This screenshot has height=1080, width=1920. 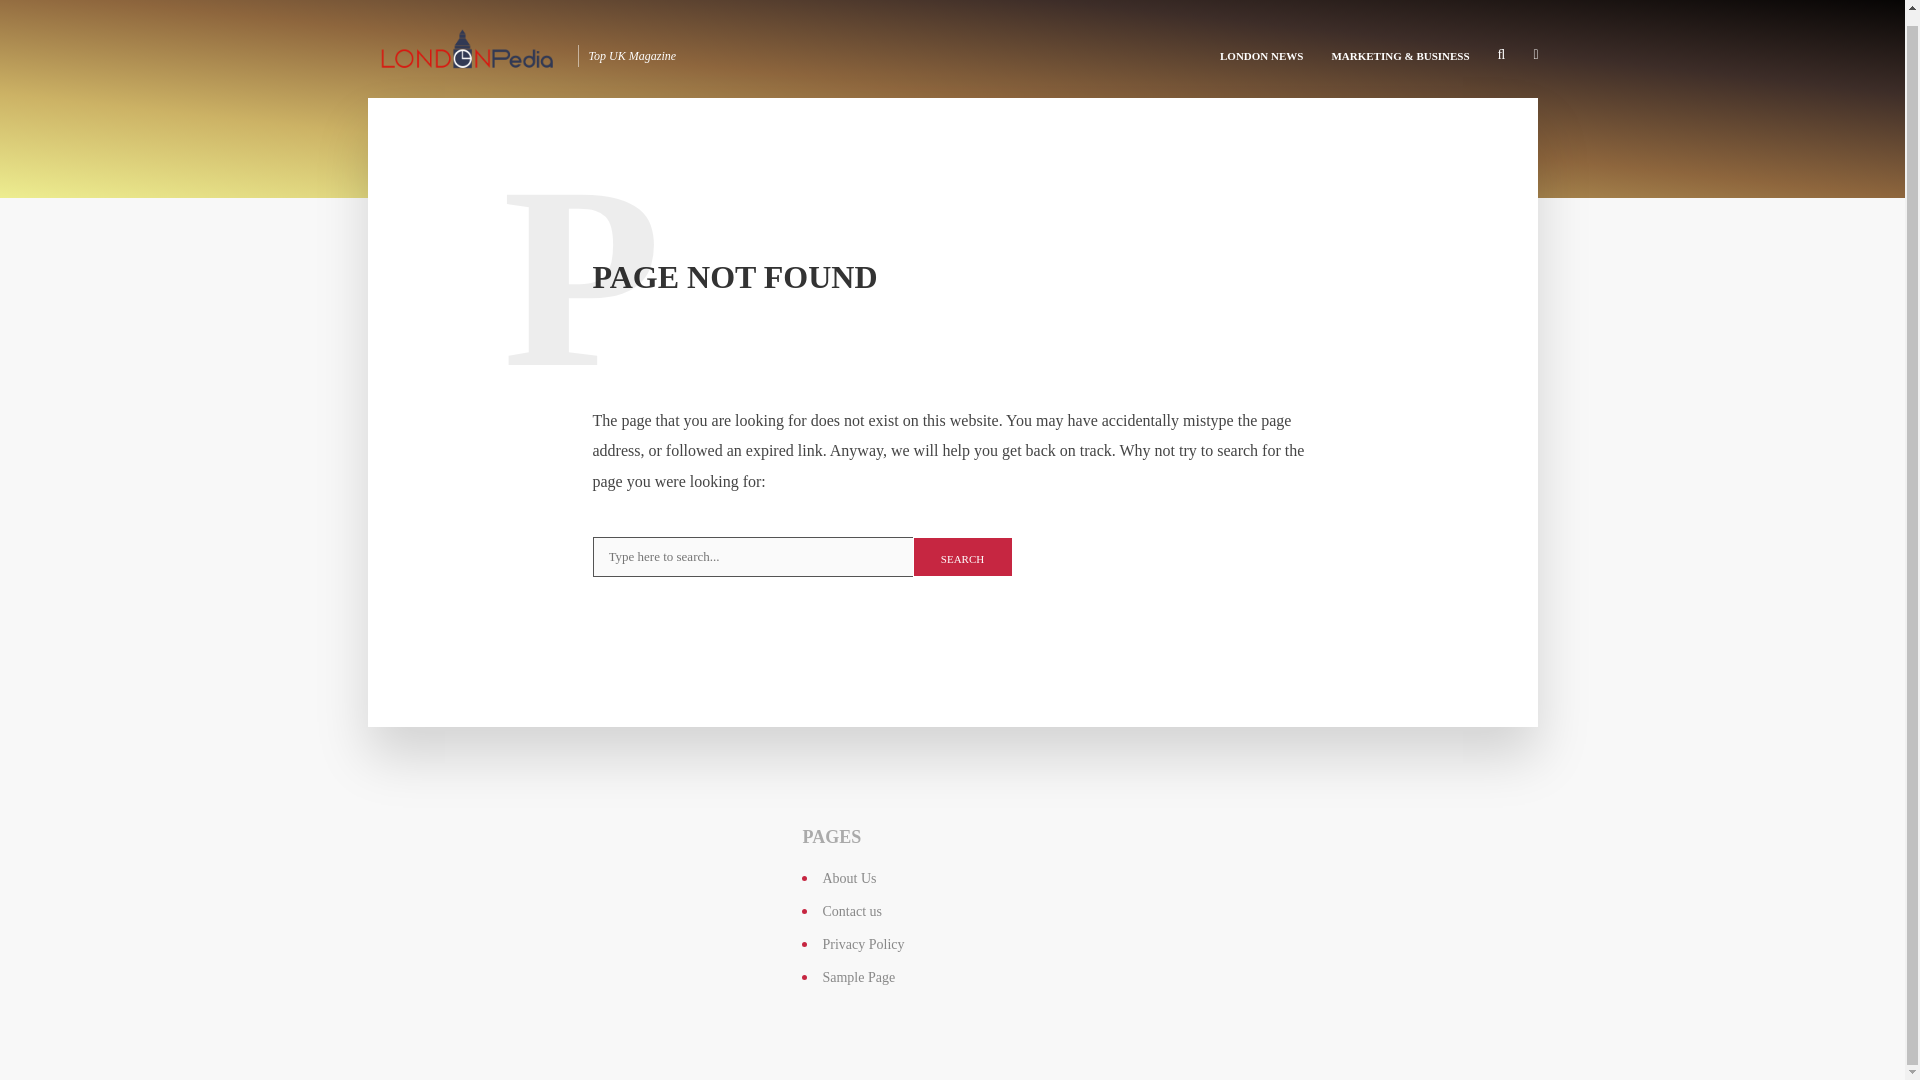 What do you see at coordinates (851, 911) in the screenshot?
I see `Contact us` at bounding box center [851, 911].